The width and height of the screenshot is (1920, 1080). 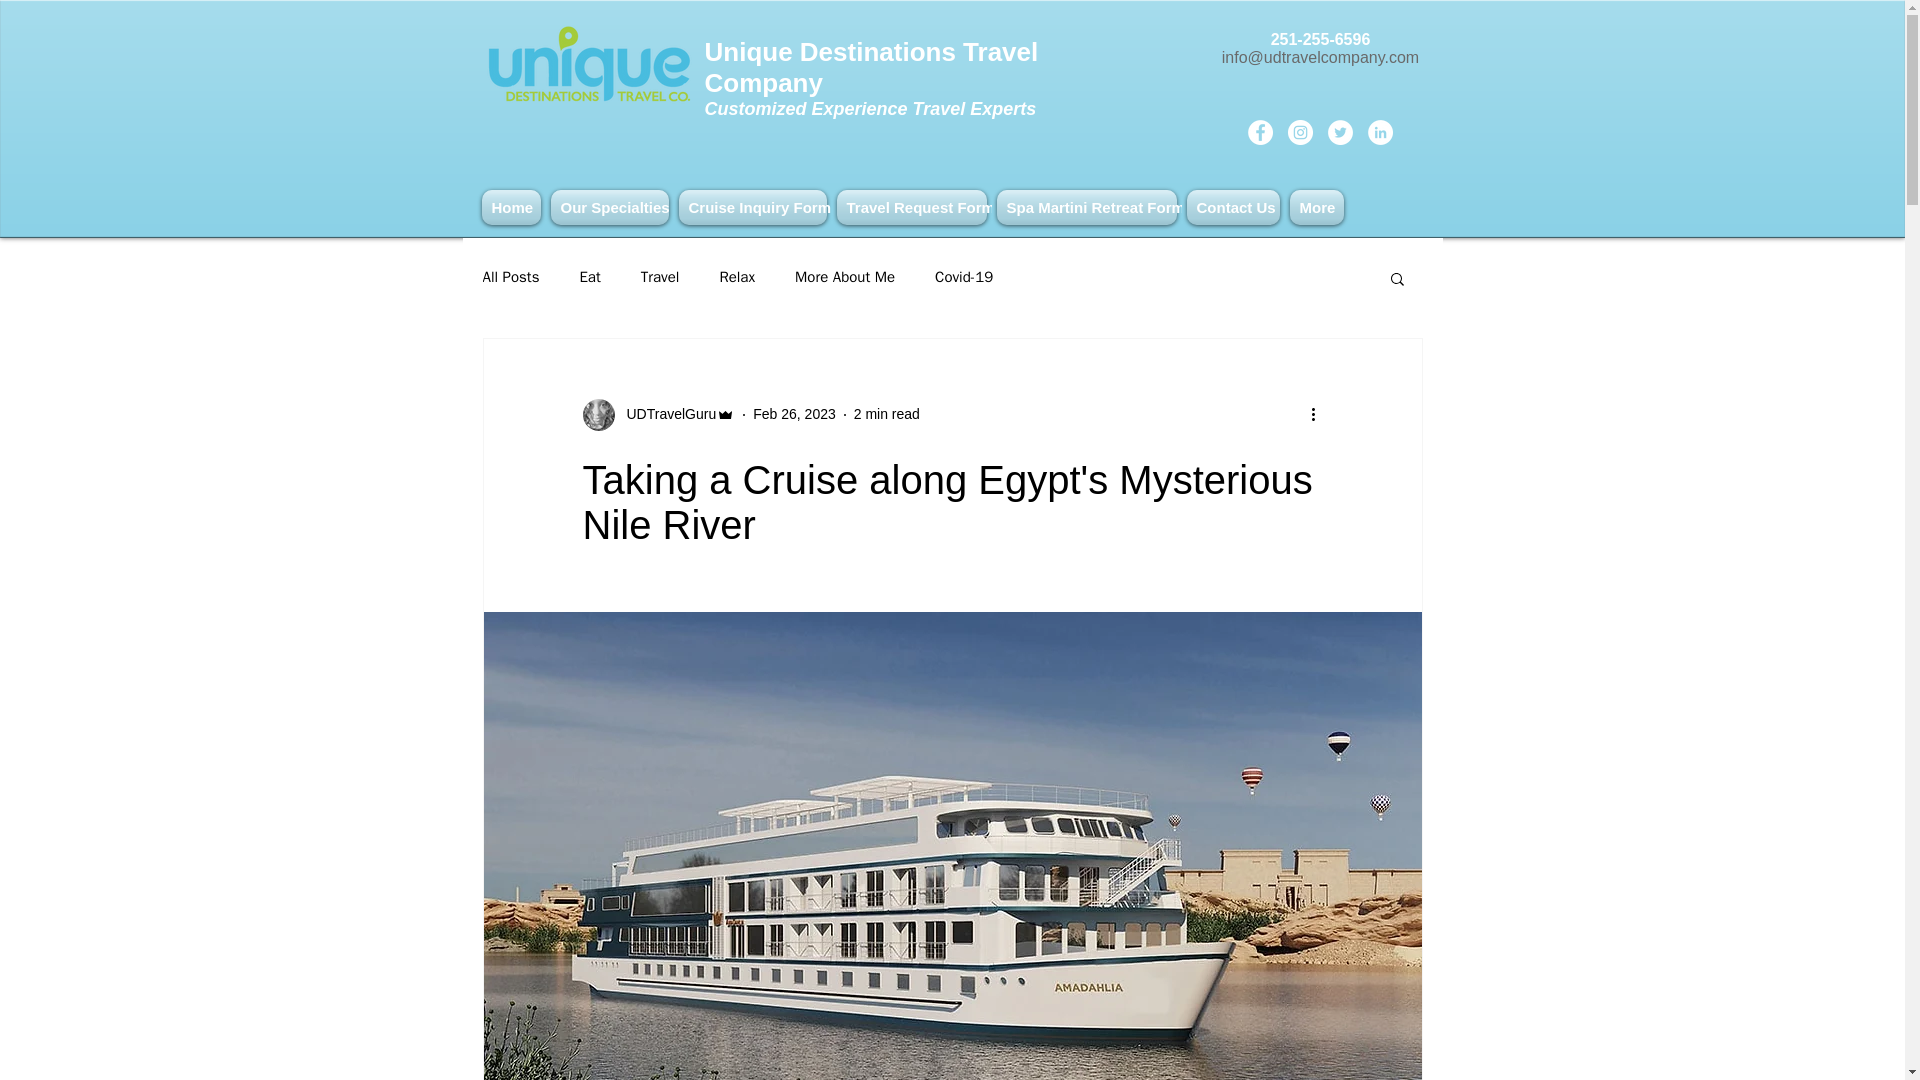 What do you see at coordinates (1087, 207) in the screenshot?
I see `Spa Martini Retreat Form` at bounding box center [1087, 207].